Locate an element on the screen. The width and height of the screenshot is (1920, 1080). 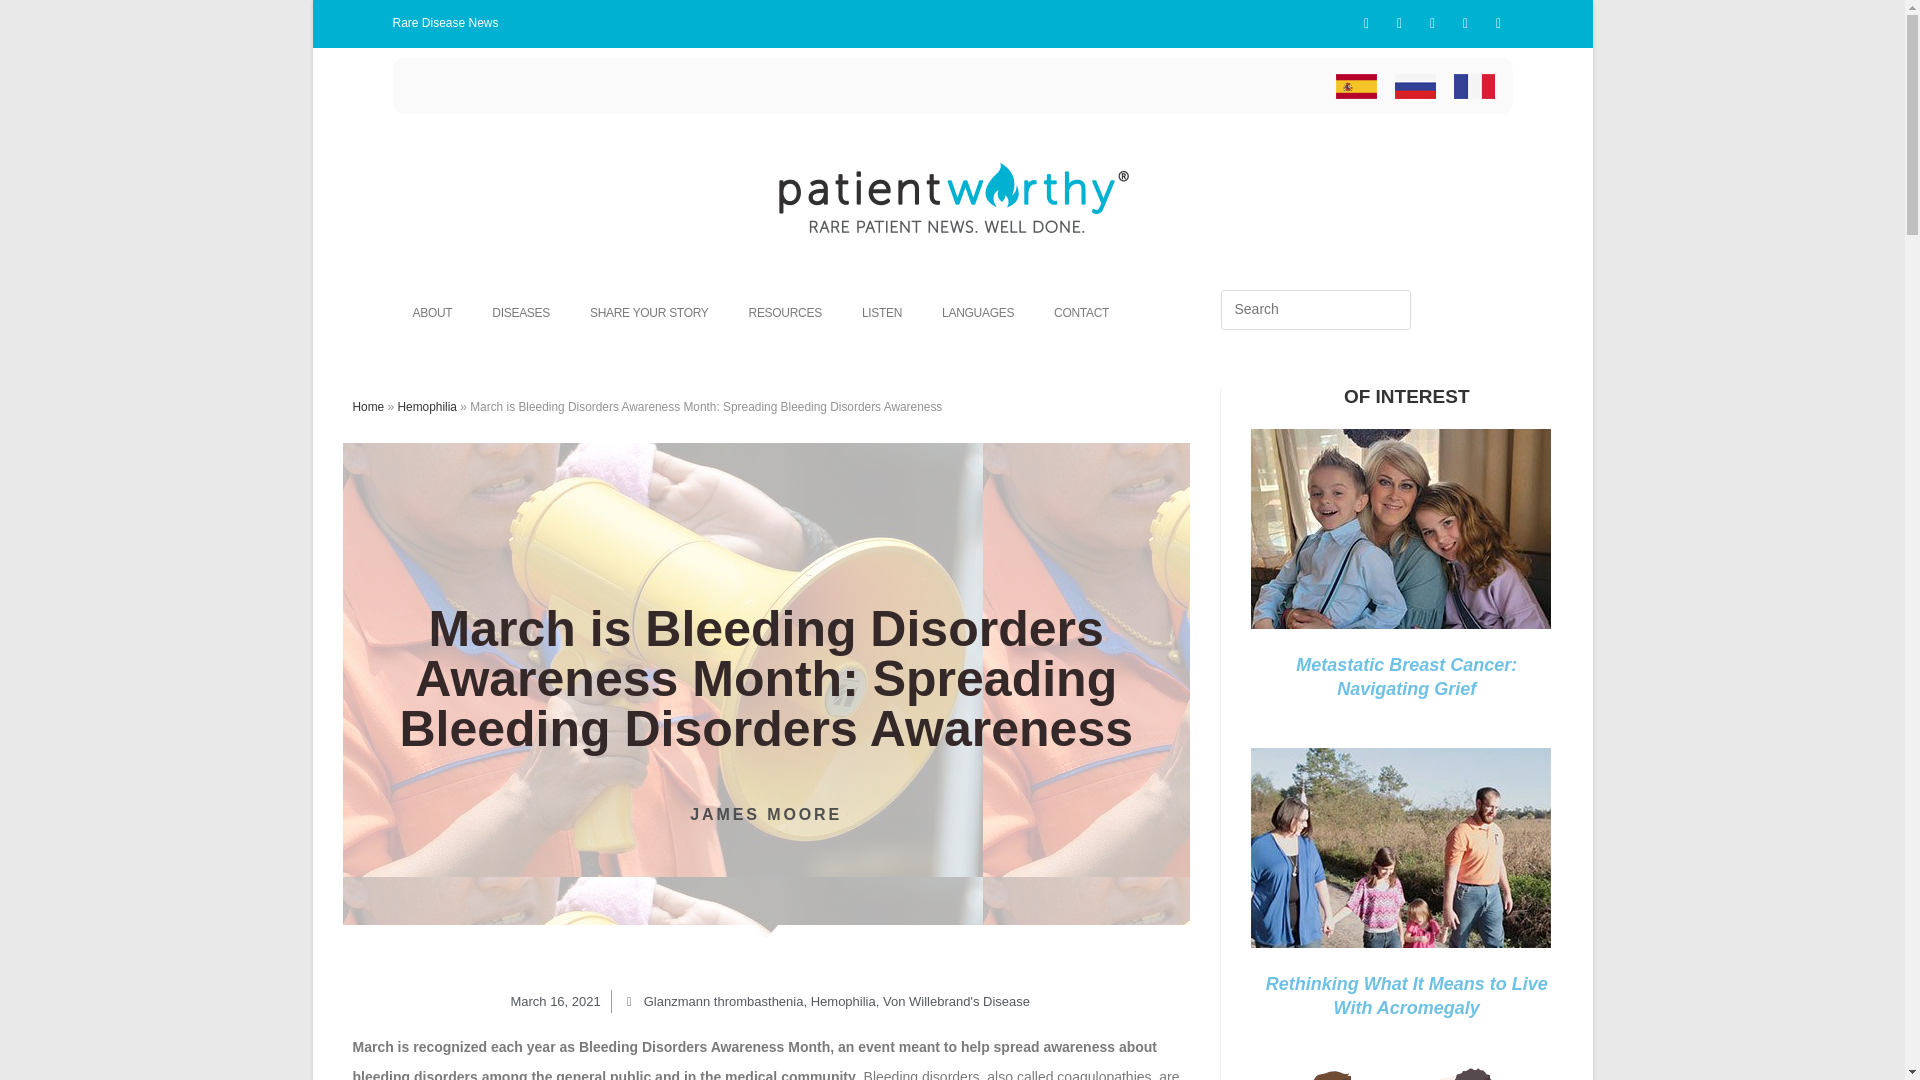
LISTEN is located at coordinates (882, 312).